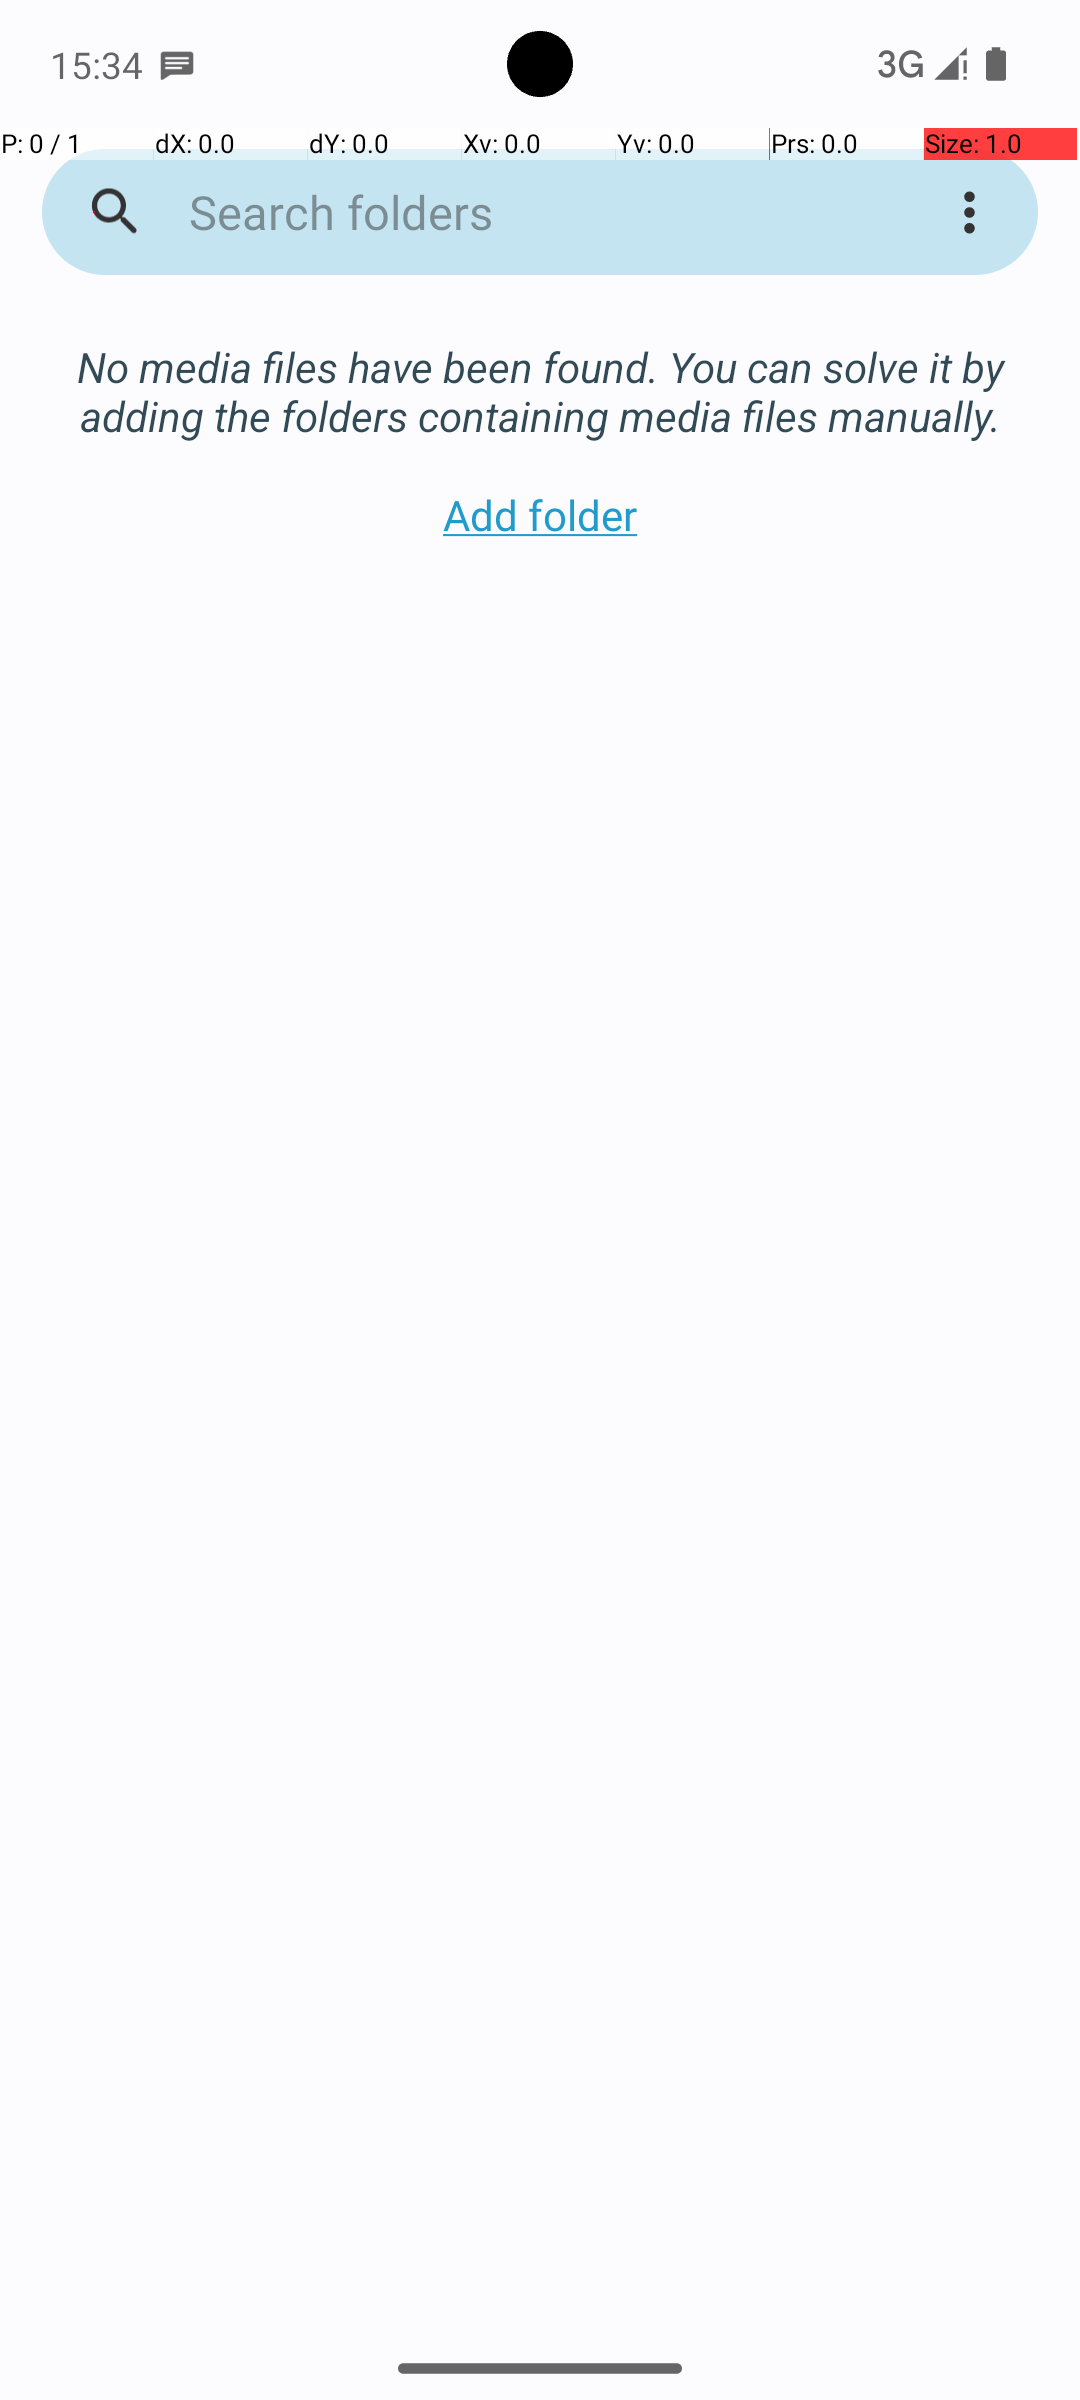 This screenshot has width=1080, height=2400. I want to click on No media files have been found. You can solve it by adding the folders containing media files manually., so click(540, 370).